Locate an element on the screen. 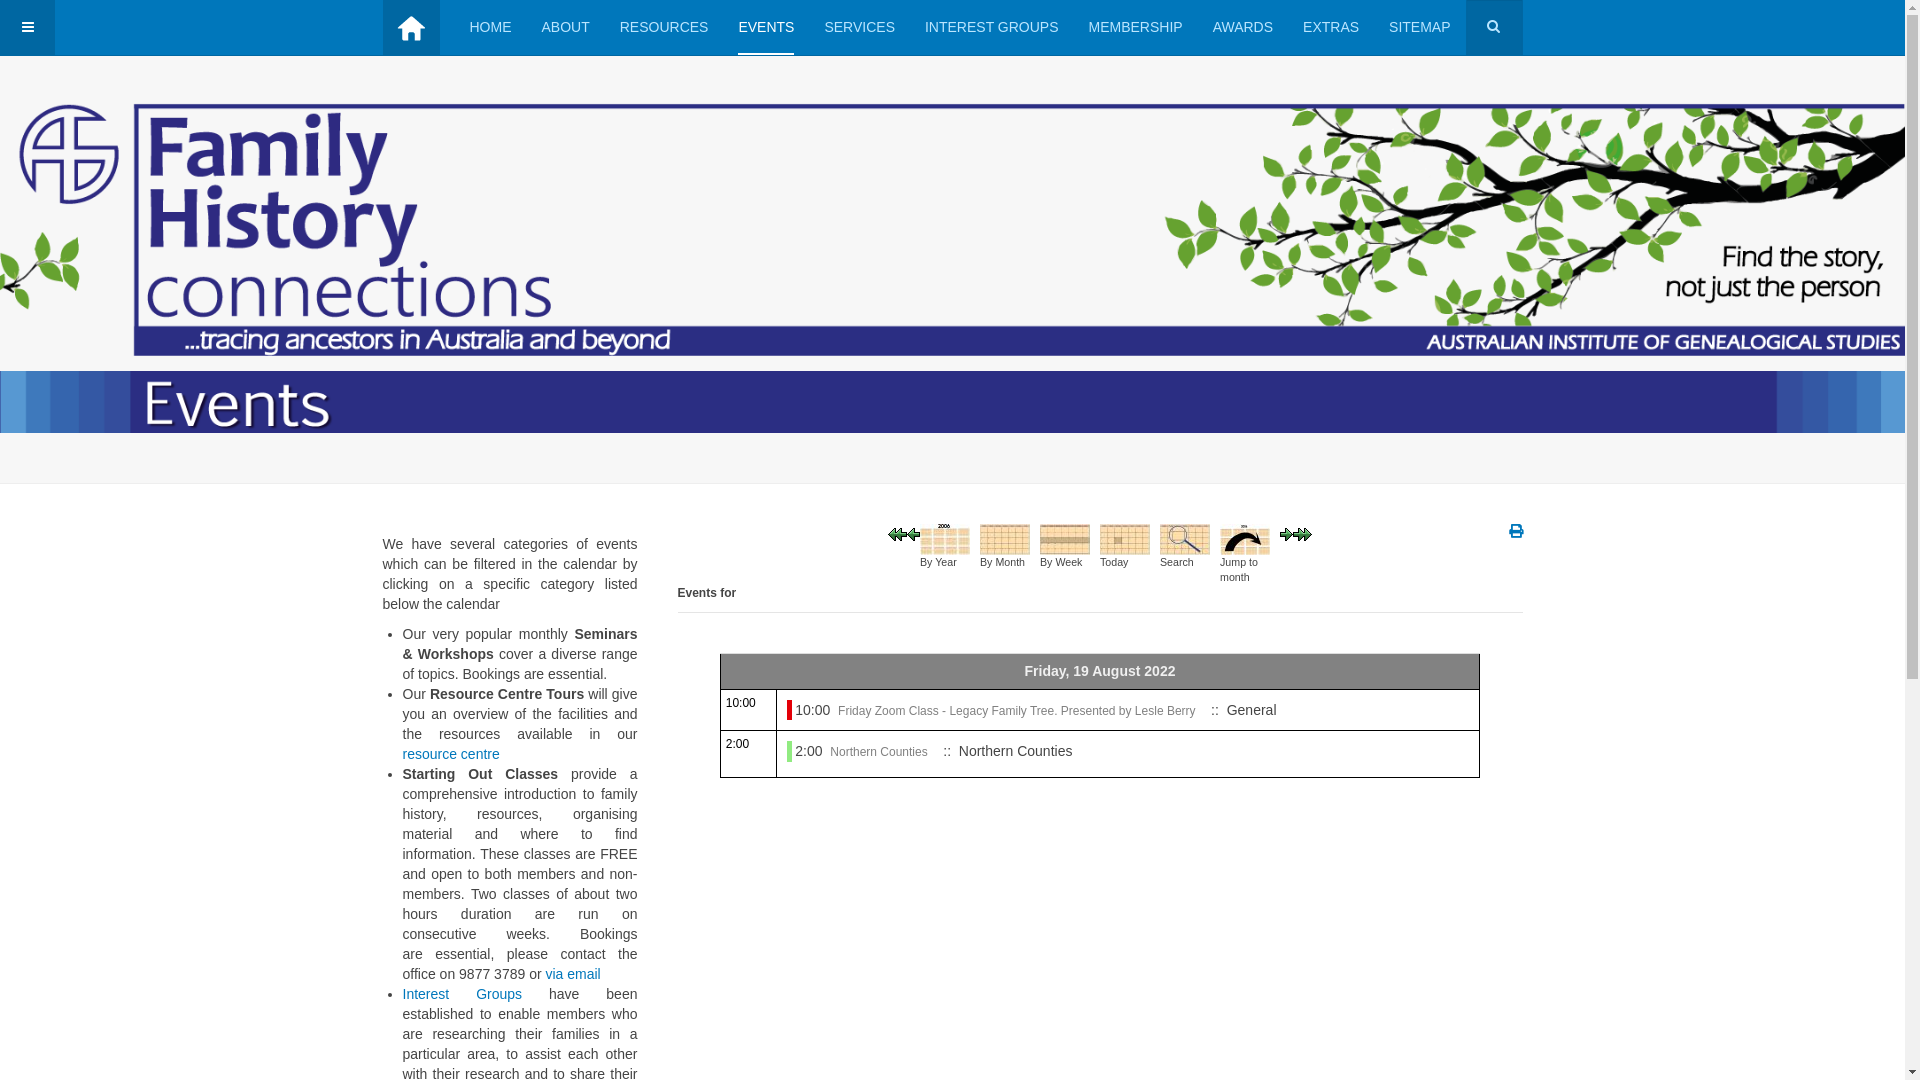  Family History Connections is located at coordinates (410, 28).